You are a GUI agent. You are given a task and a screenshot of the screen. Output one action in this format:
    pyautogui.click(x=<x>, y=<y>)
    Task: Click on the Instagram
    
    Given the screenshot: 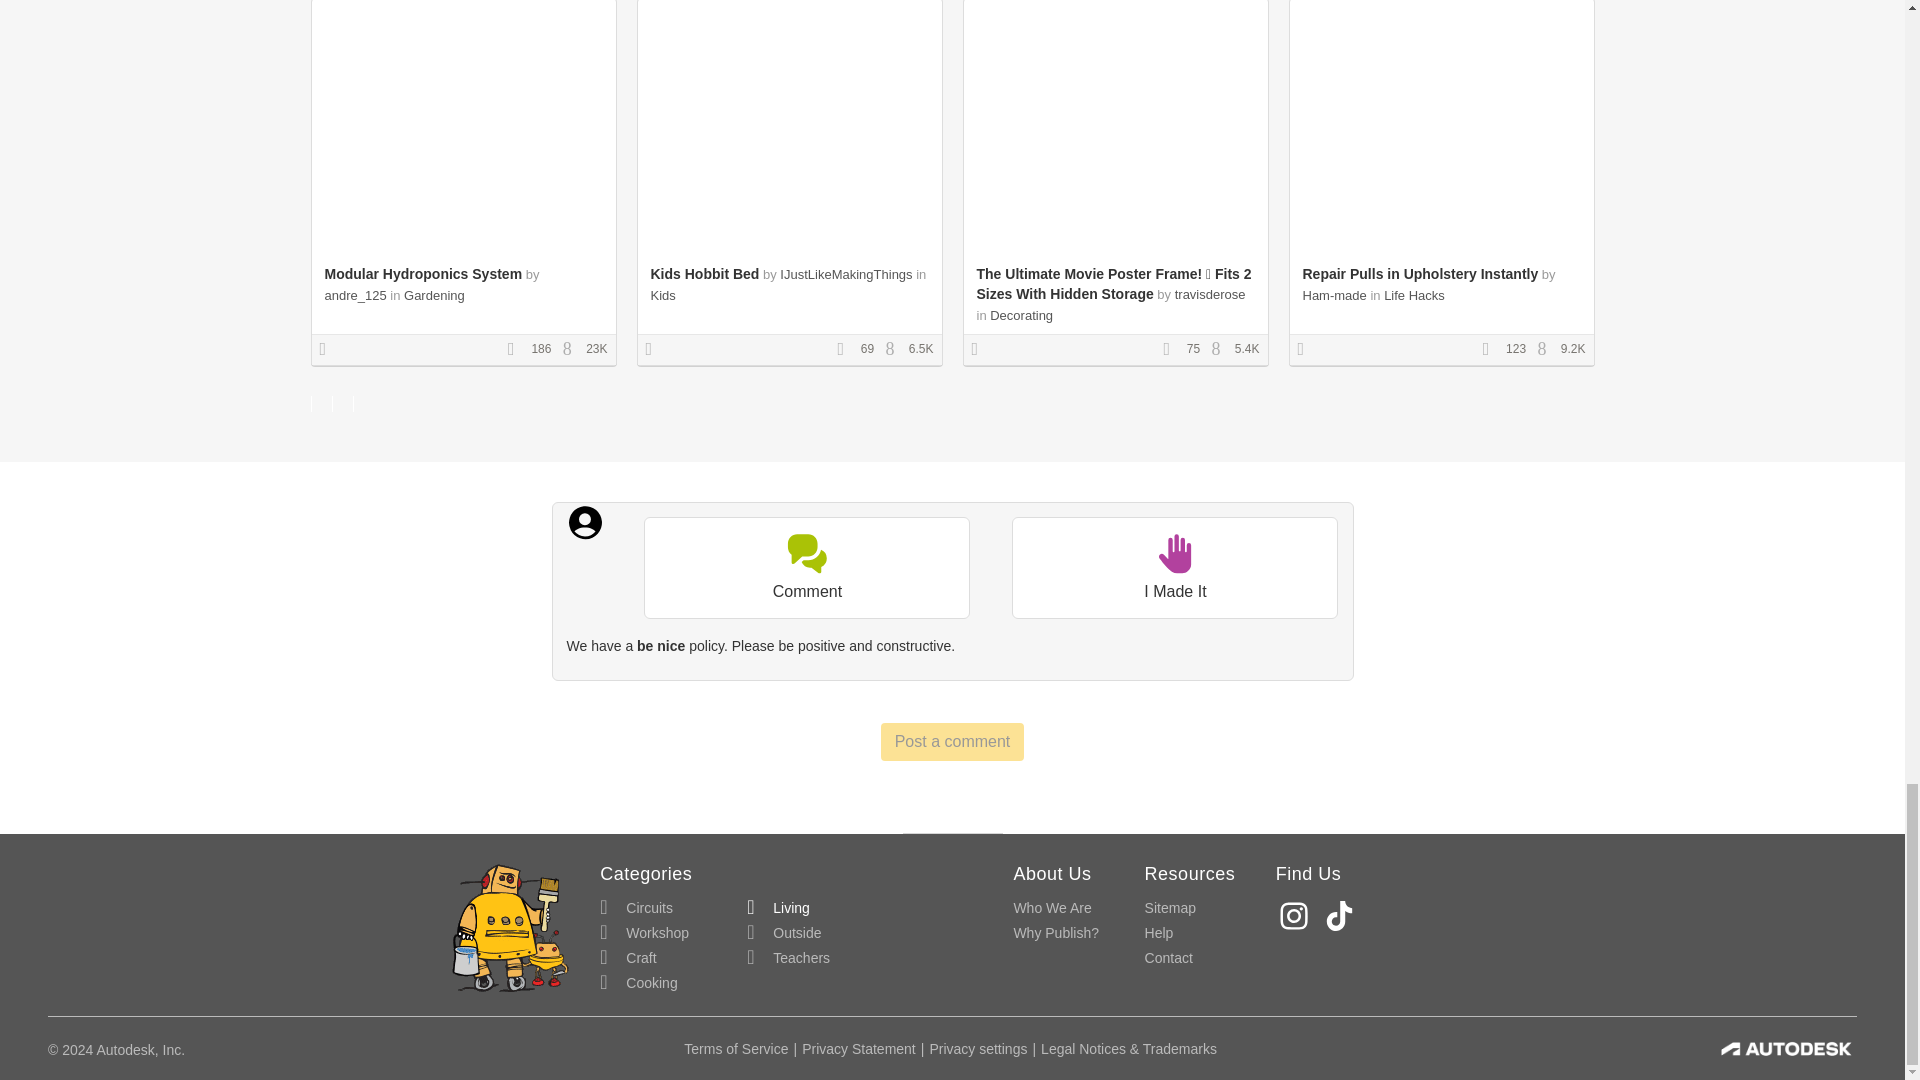 What is the action you would take?
    pyautogui.click(x=1296, y=916)
    